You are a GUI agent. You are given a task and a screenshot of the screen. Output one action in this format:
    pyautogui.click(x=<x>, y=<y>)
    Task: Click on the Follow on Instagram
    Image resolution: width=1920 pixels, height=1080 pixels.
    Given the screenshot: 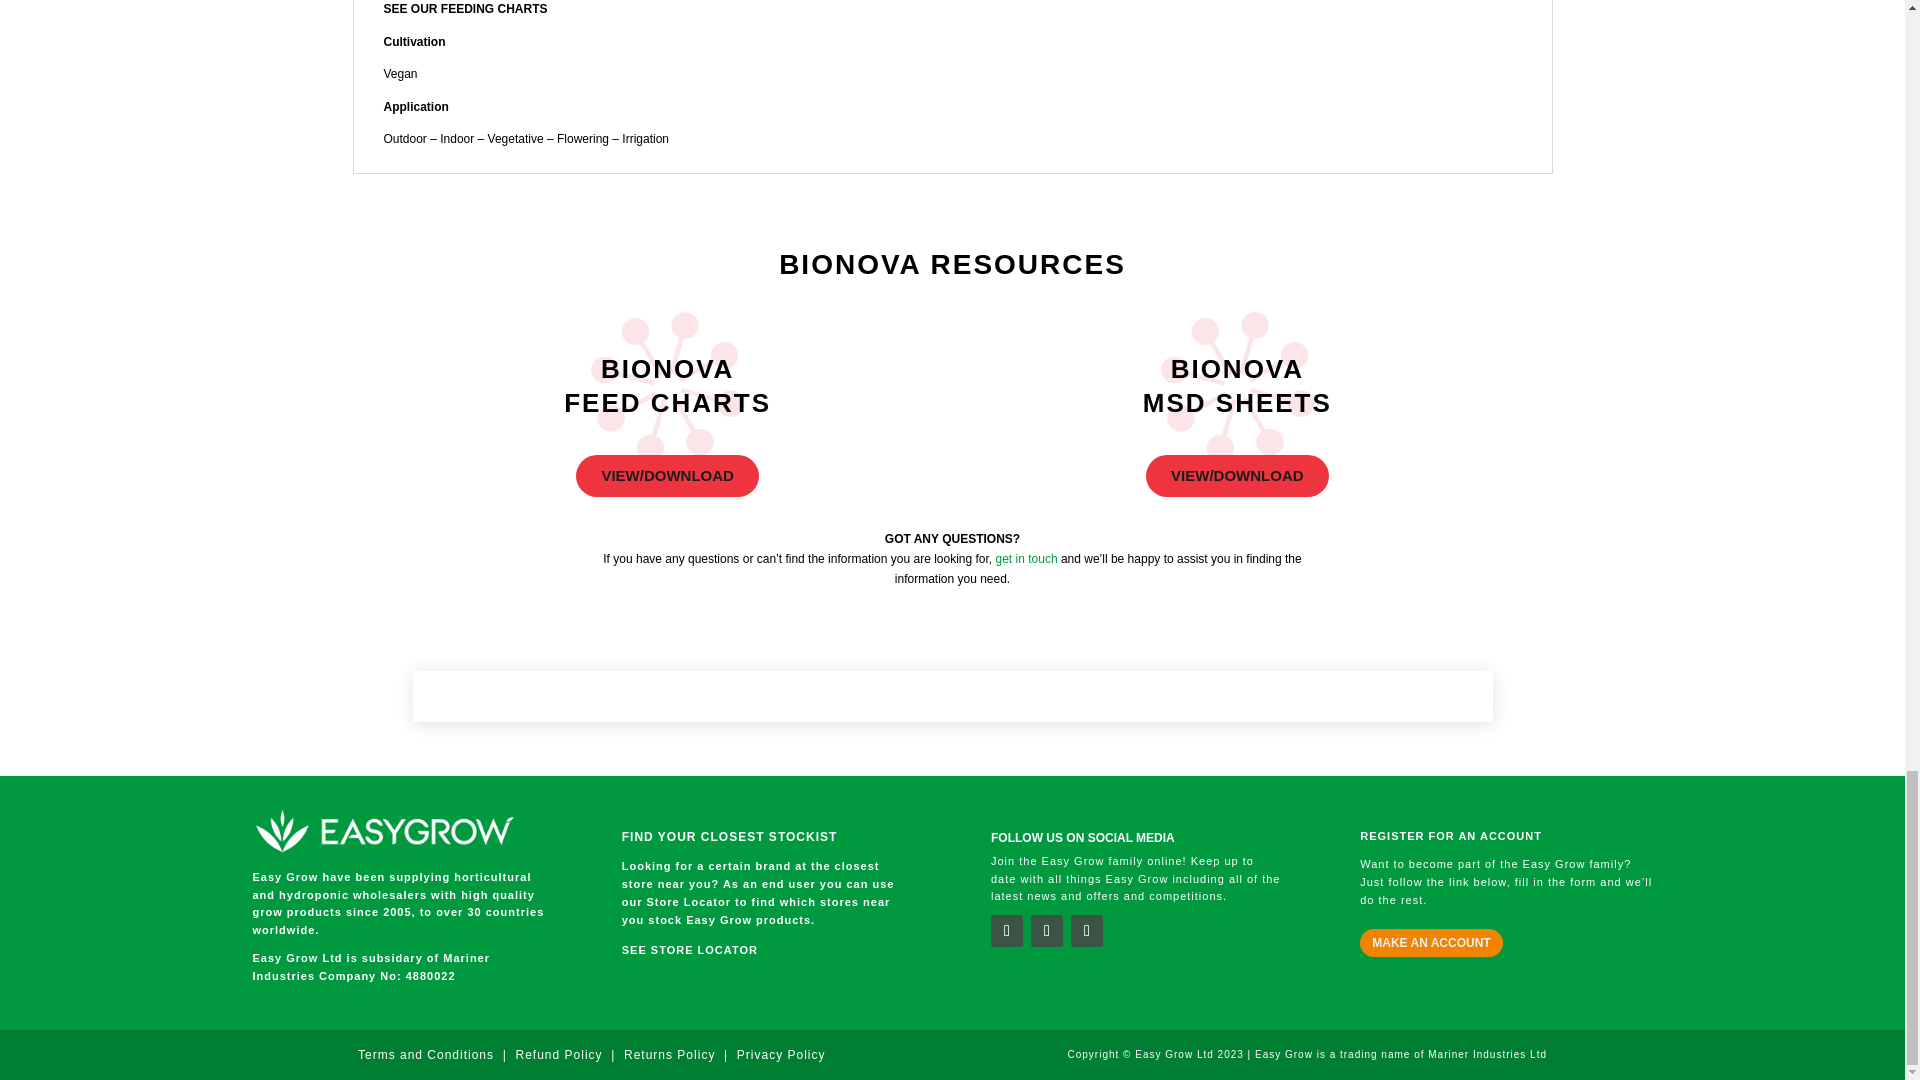 What is the action you would take?
    pyautogui.click(x=1086, y=930)
    